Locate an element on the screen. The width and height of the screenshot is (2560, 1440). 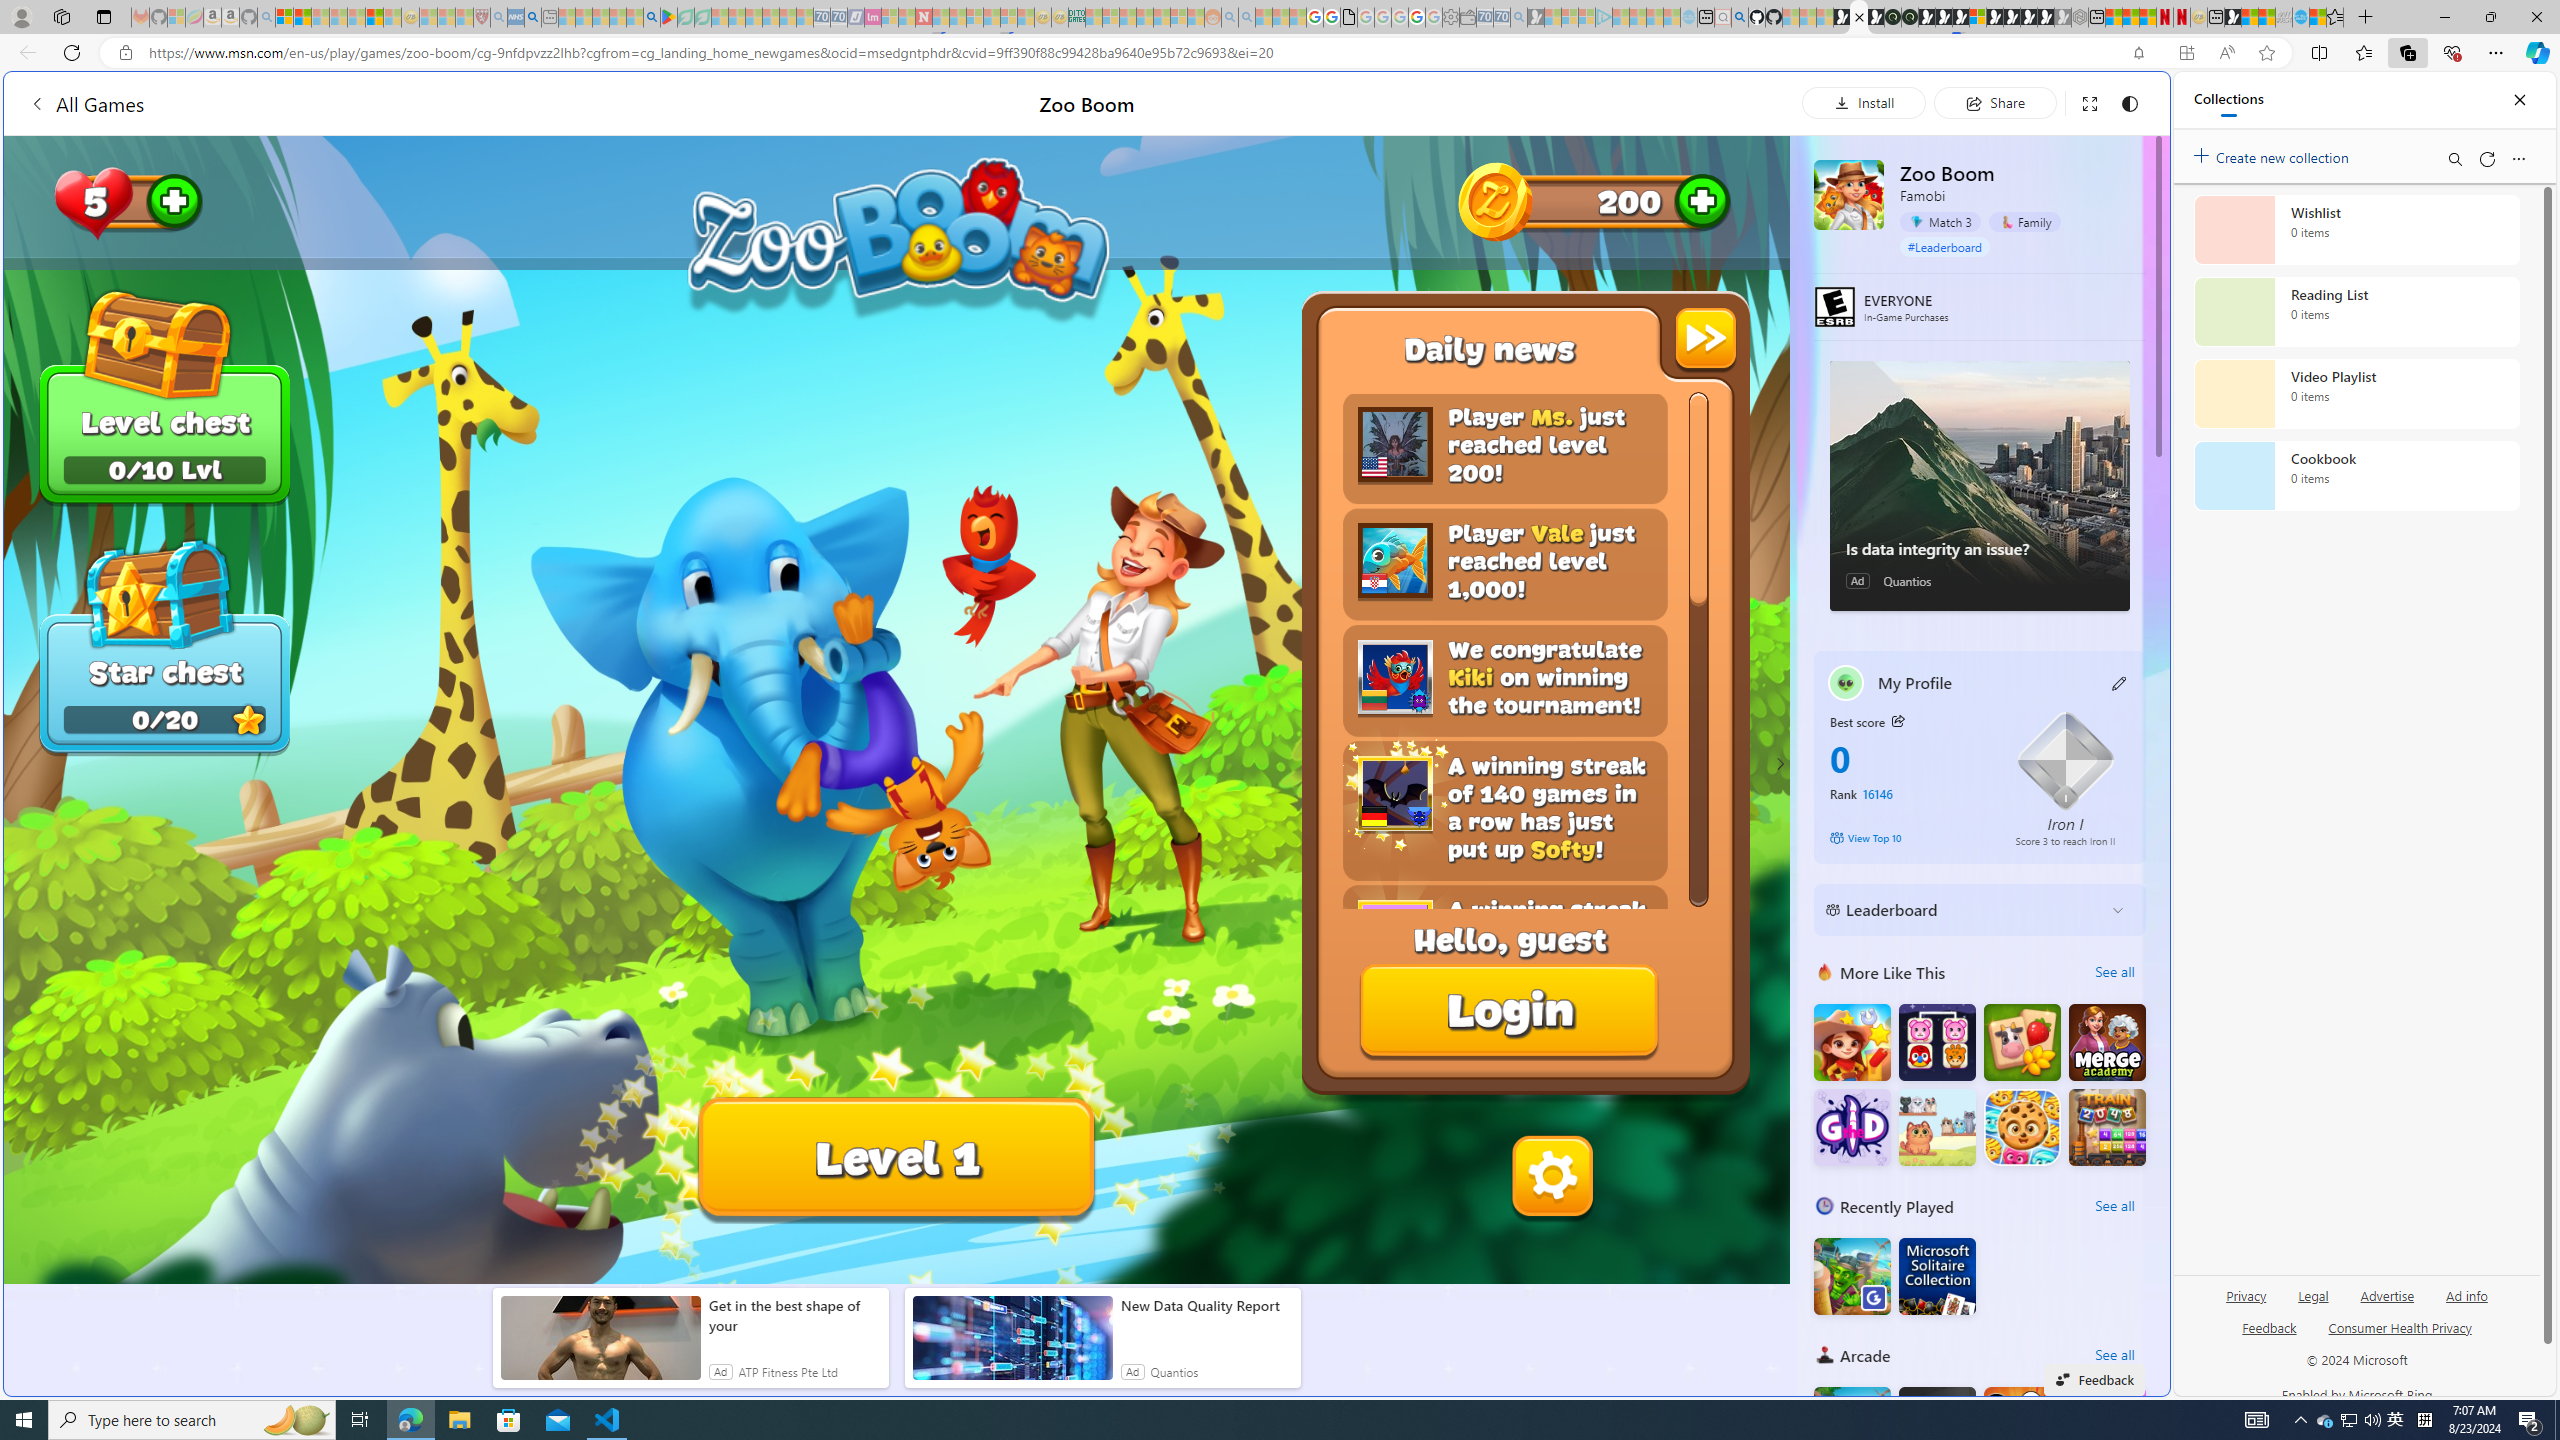
Mazean.com is located at coordinates (1936, 1424).